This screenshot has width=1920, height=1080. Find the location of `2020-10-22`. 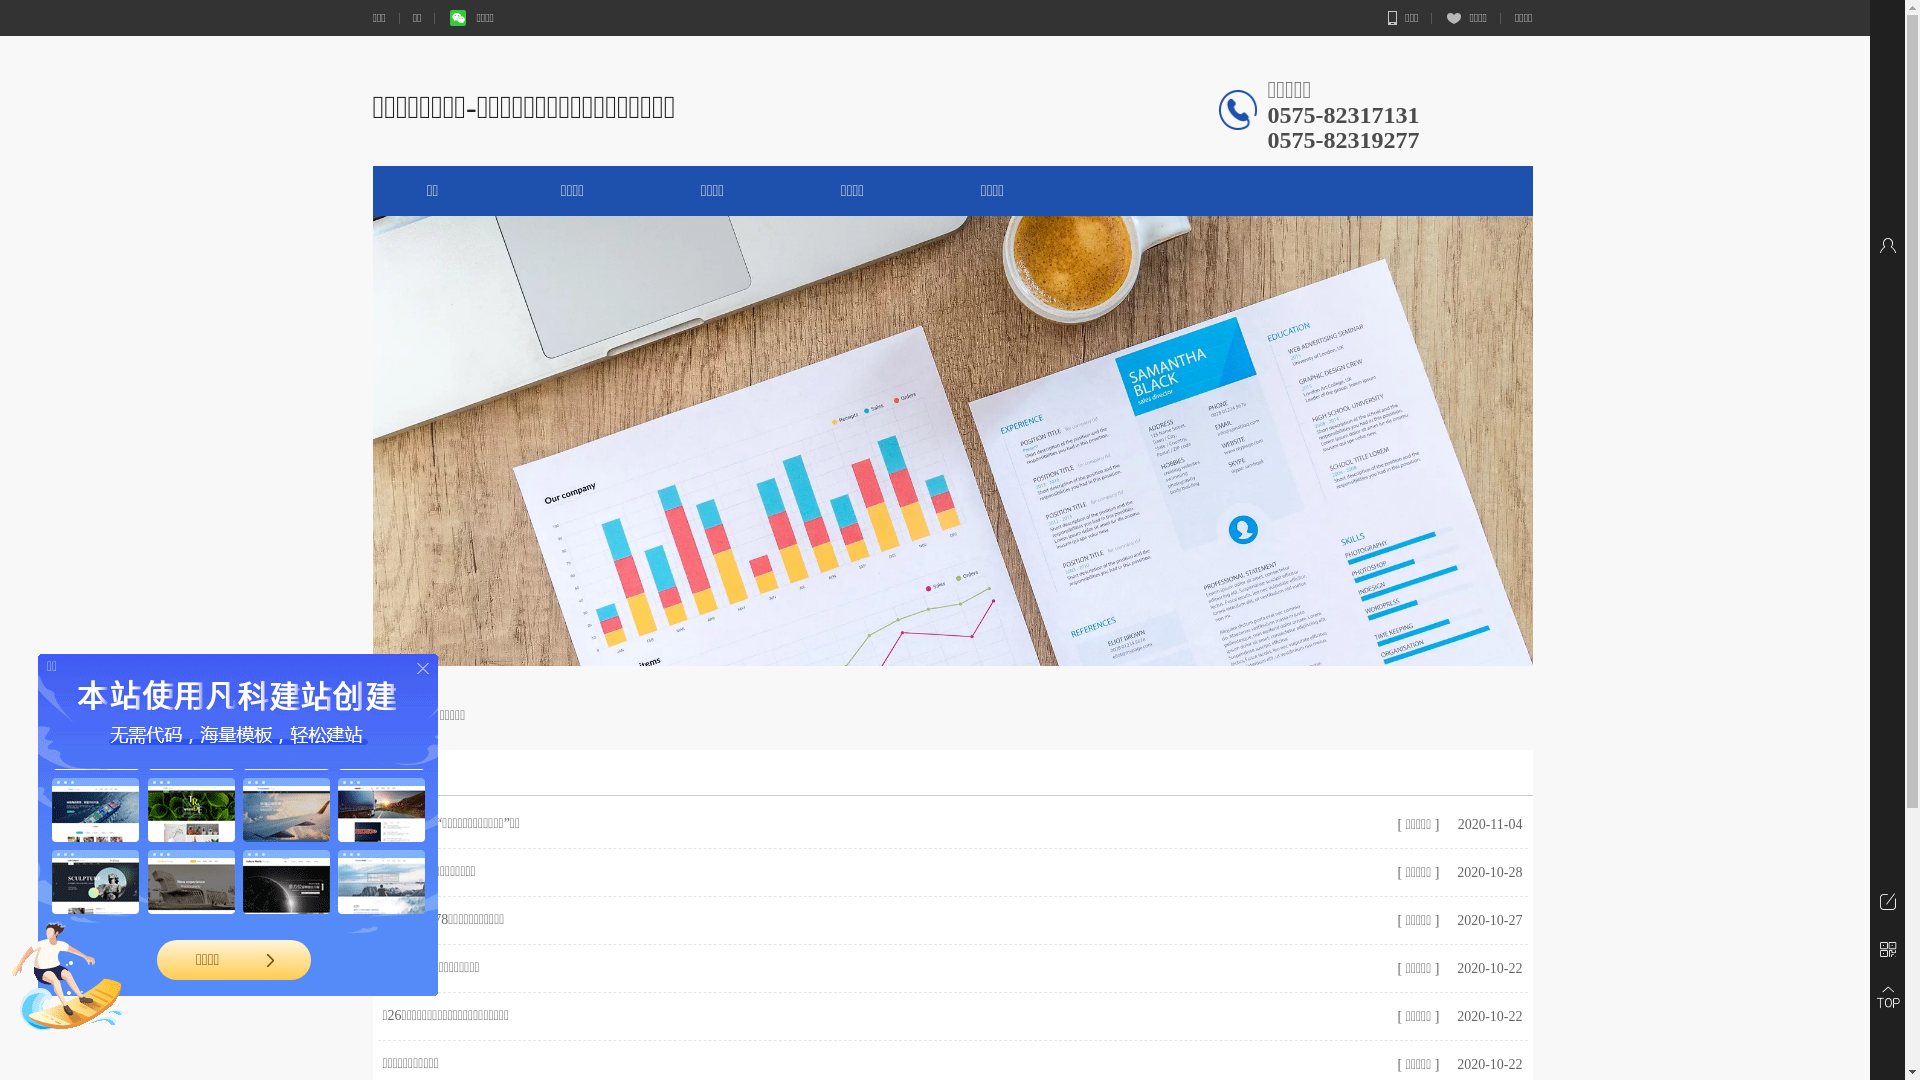

2020-10-22 is located at coordinates (1487, 1016).